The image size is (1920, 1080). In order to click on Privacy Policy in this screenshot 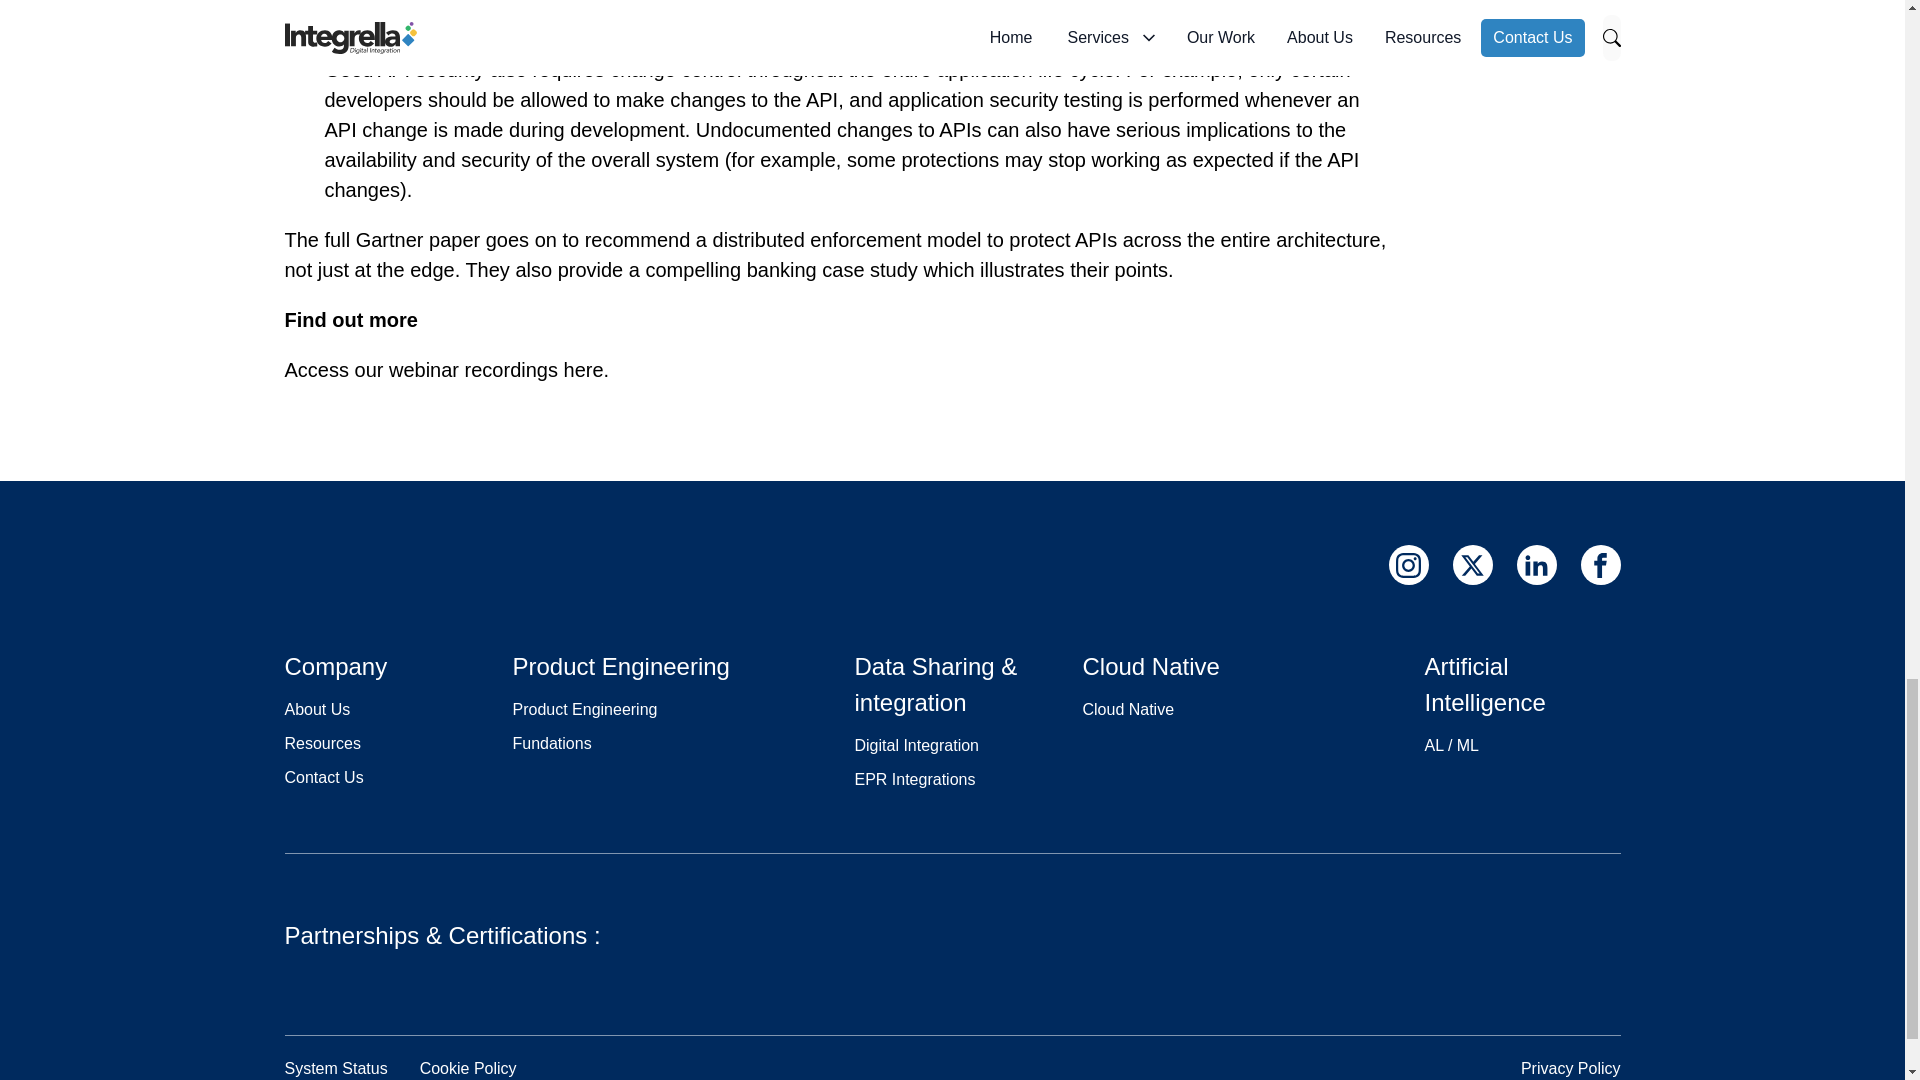, I will do `click(1570, 1068)`.